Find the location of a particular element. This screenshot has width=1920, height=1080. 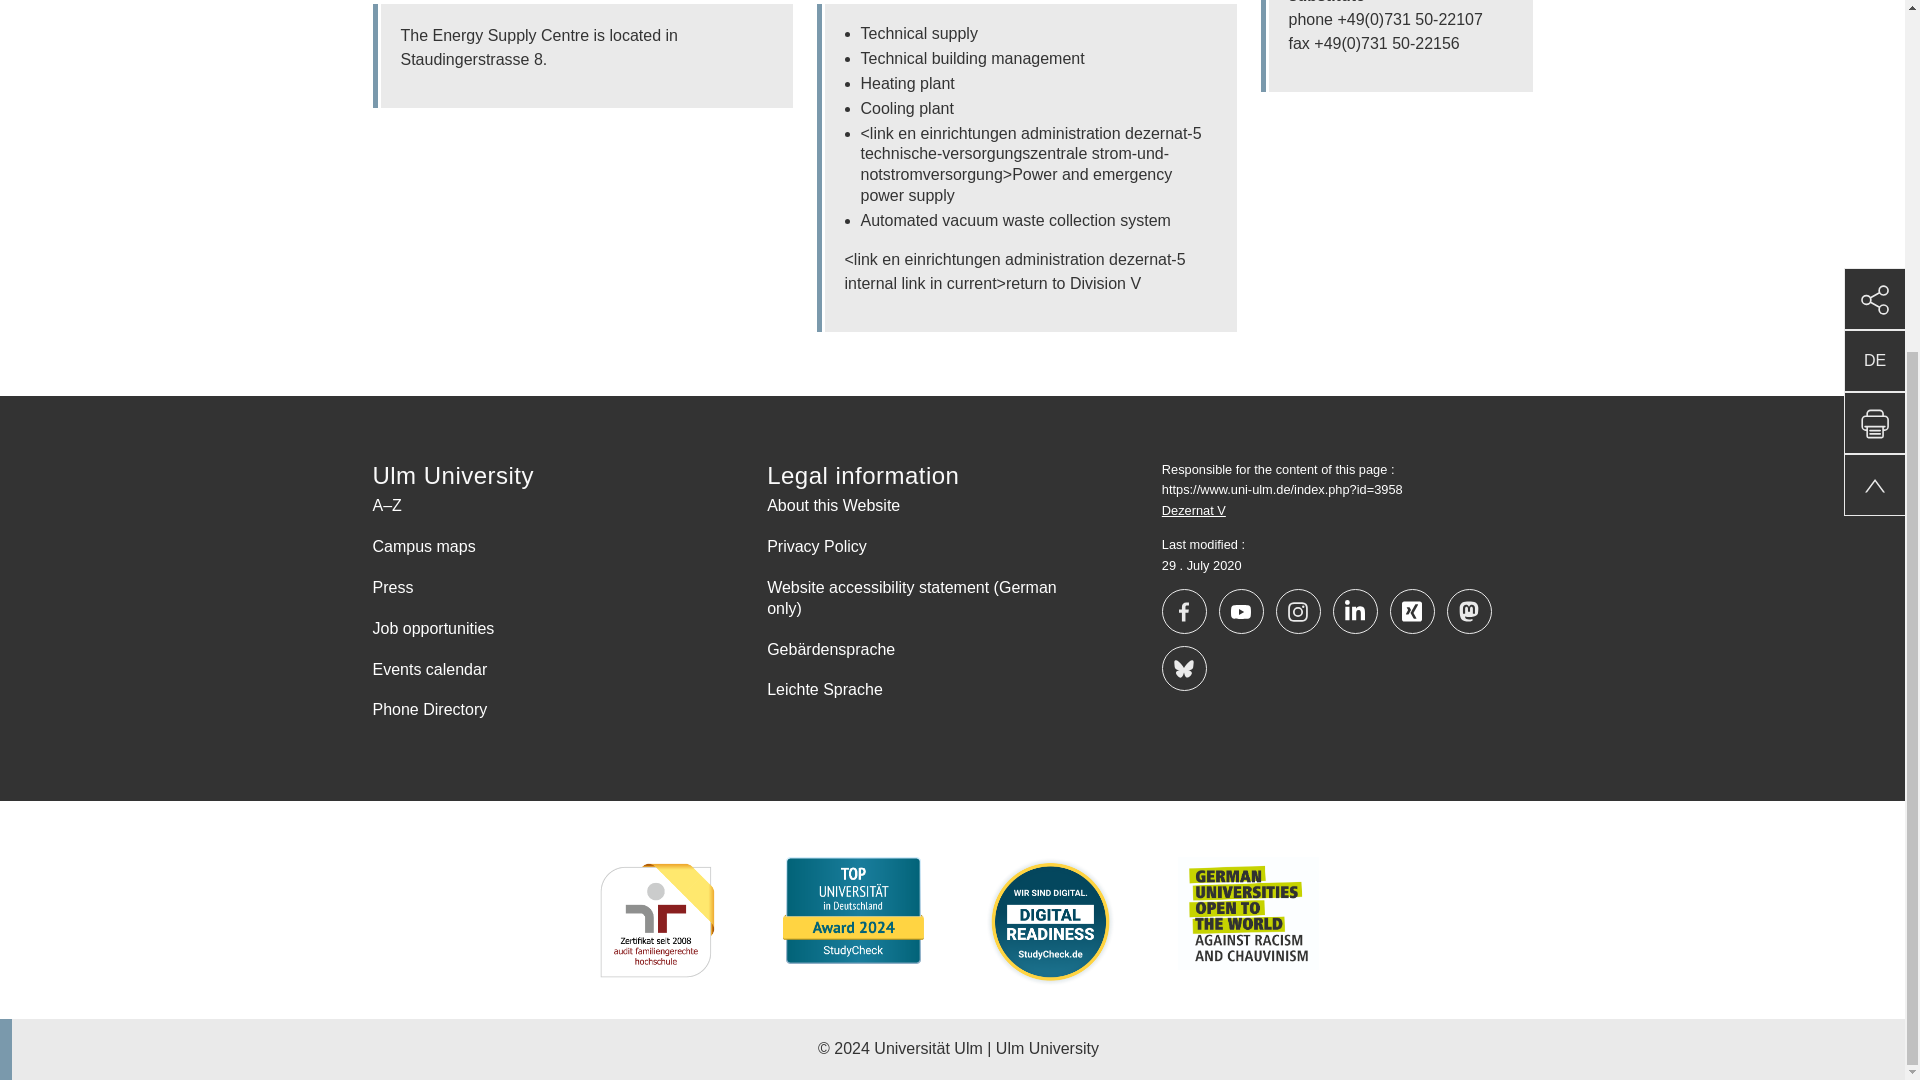

facebook is located at coordinates (1184, 610).